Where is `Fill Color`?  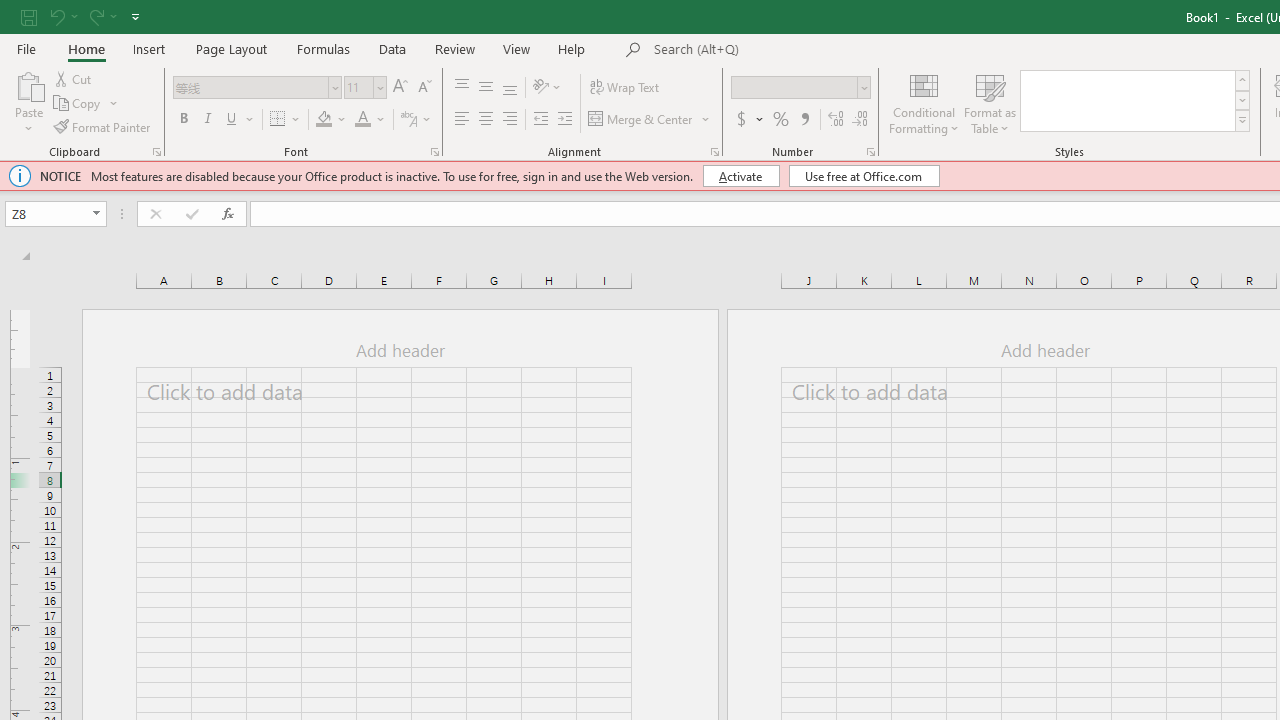
Fill Color is located at coordinates (331, 120).